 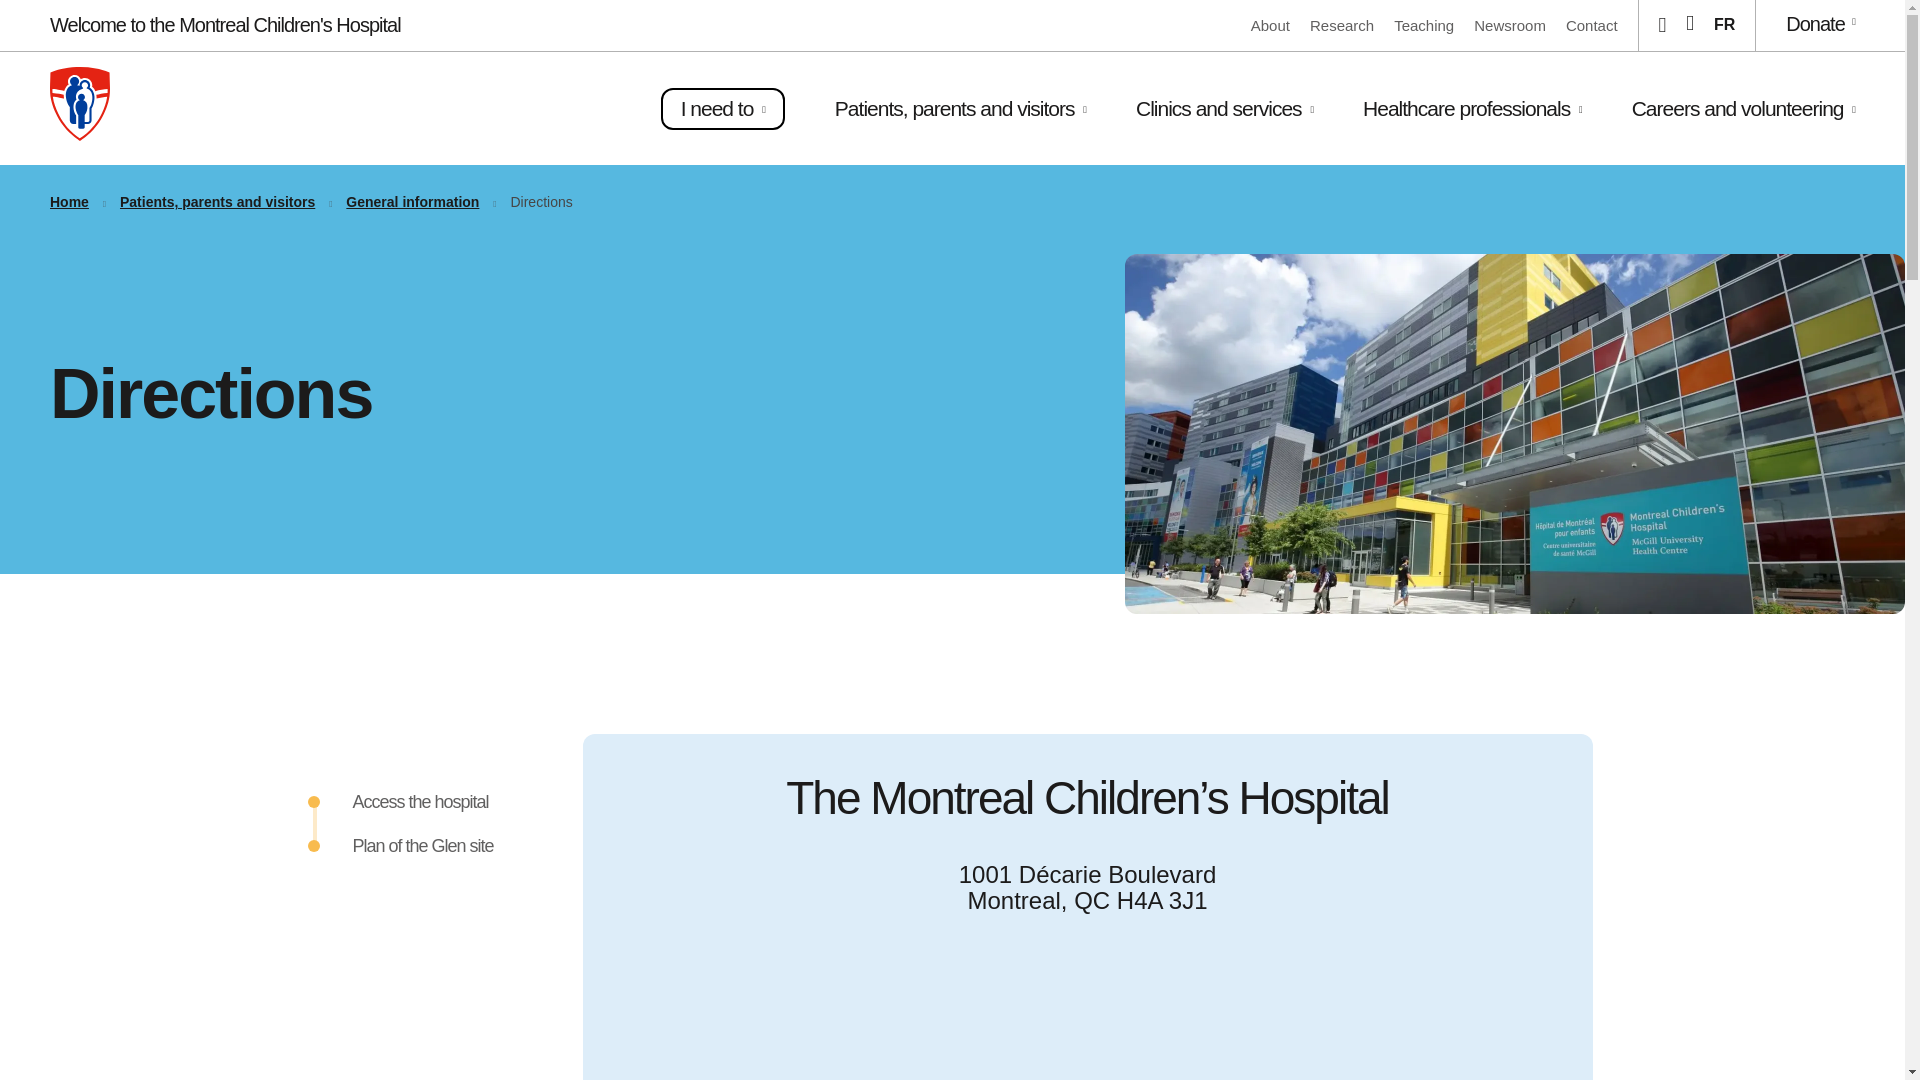 What do you see at coordinates (722, 108) in the screenshot?
I see `I need to` at bounding box center [722, 108].